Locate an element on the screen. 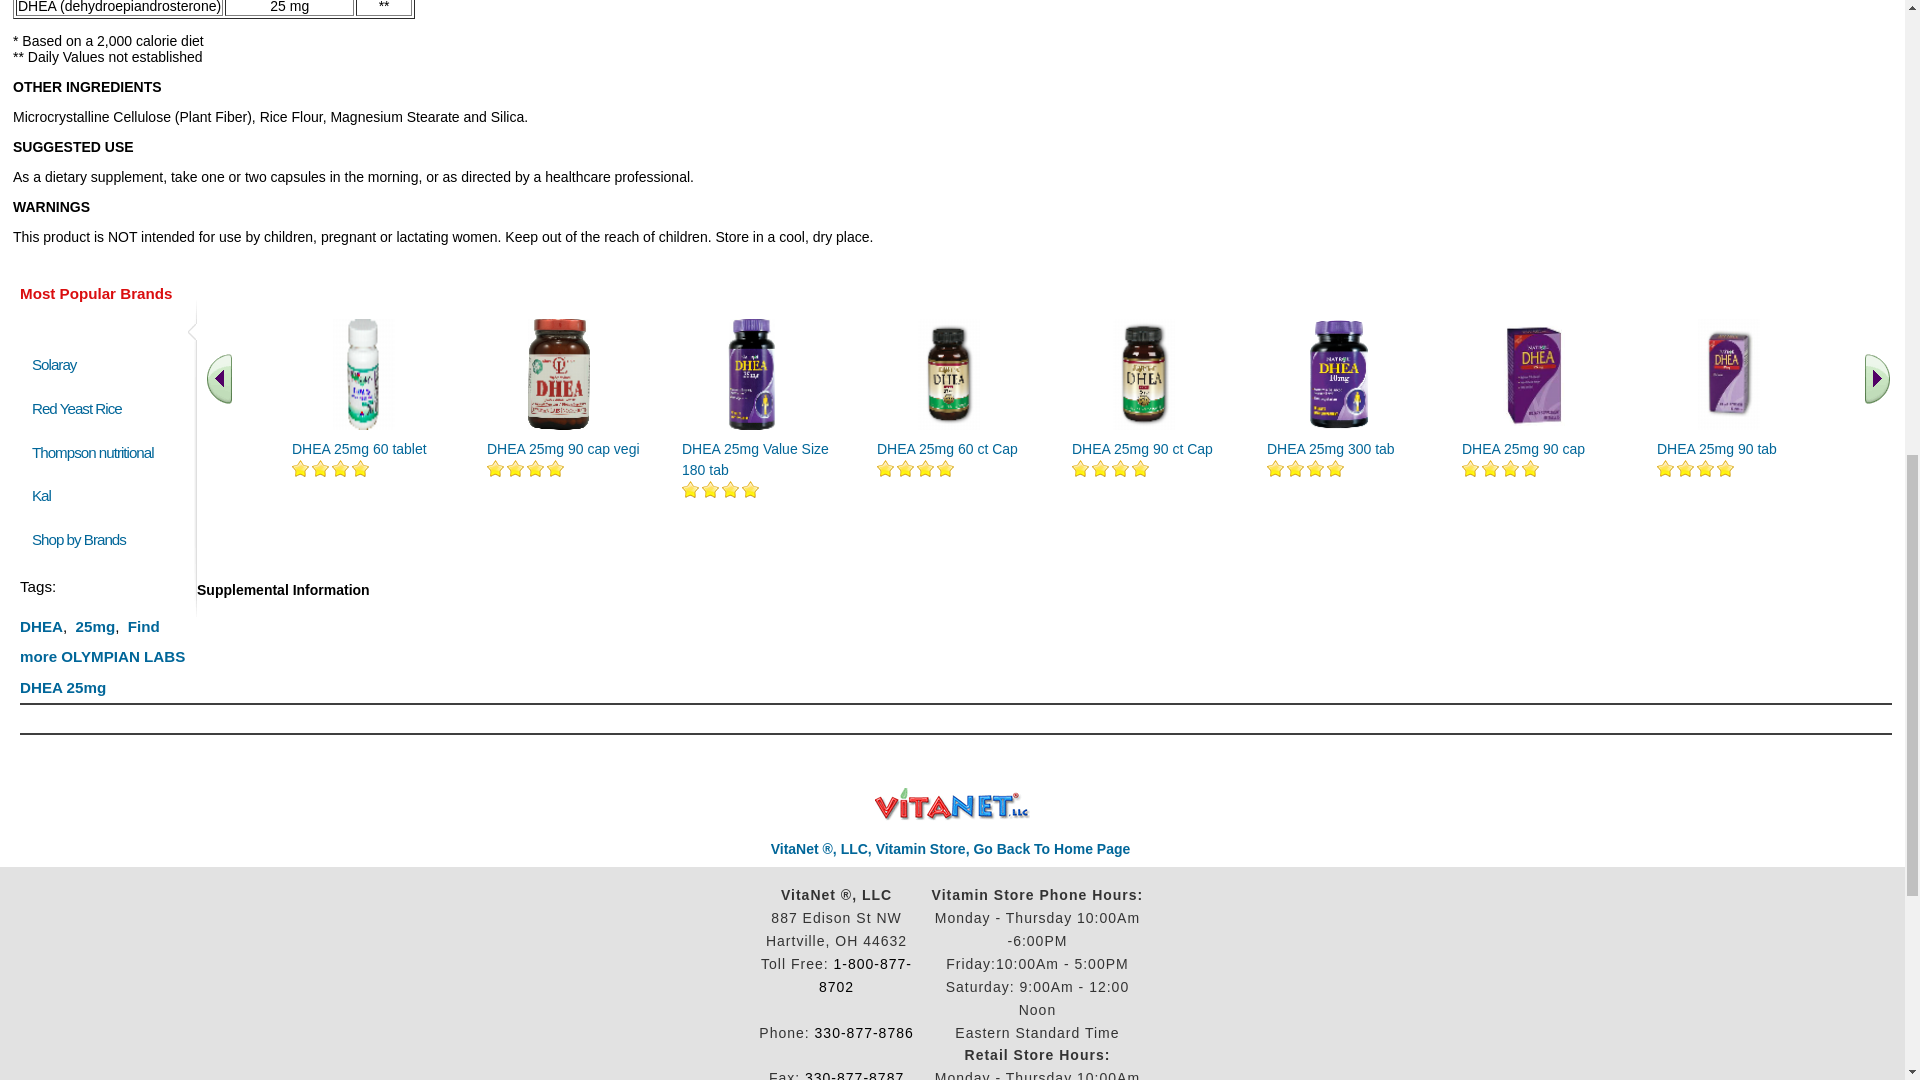  Kal Brand Products is located at coordinates (42, 496).